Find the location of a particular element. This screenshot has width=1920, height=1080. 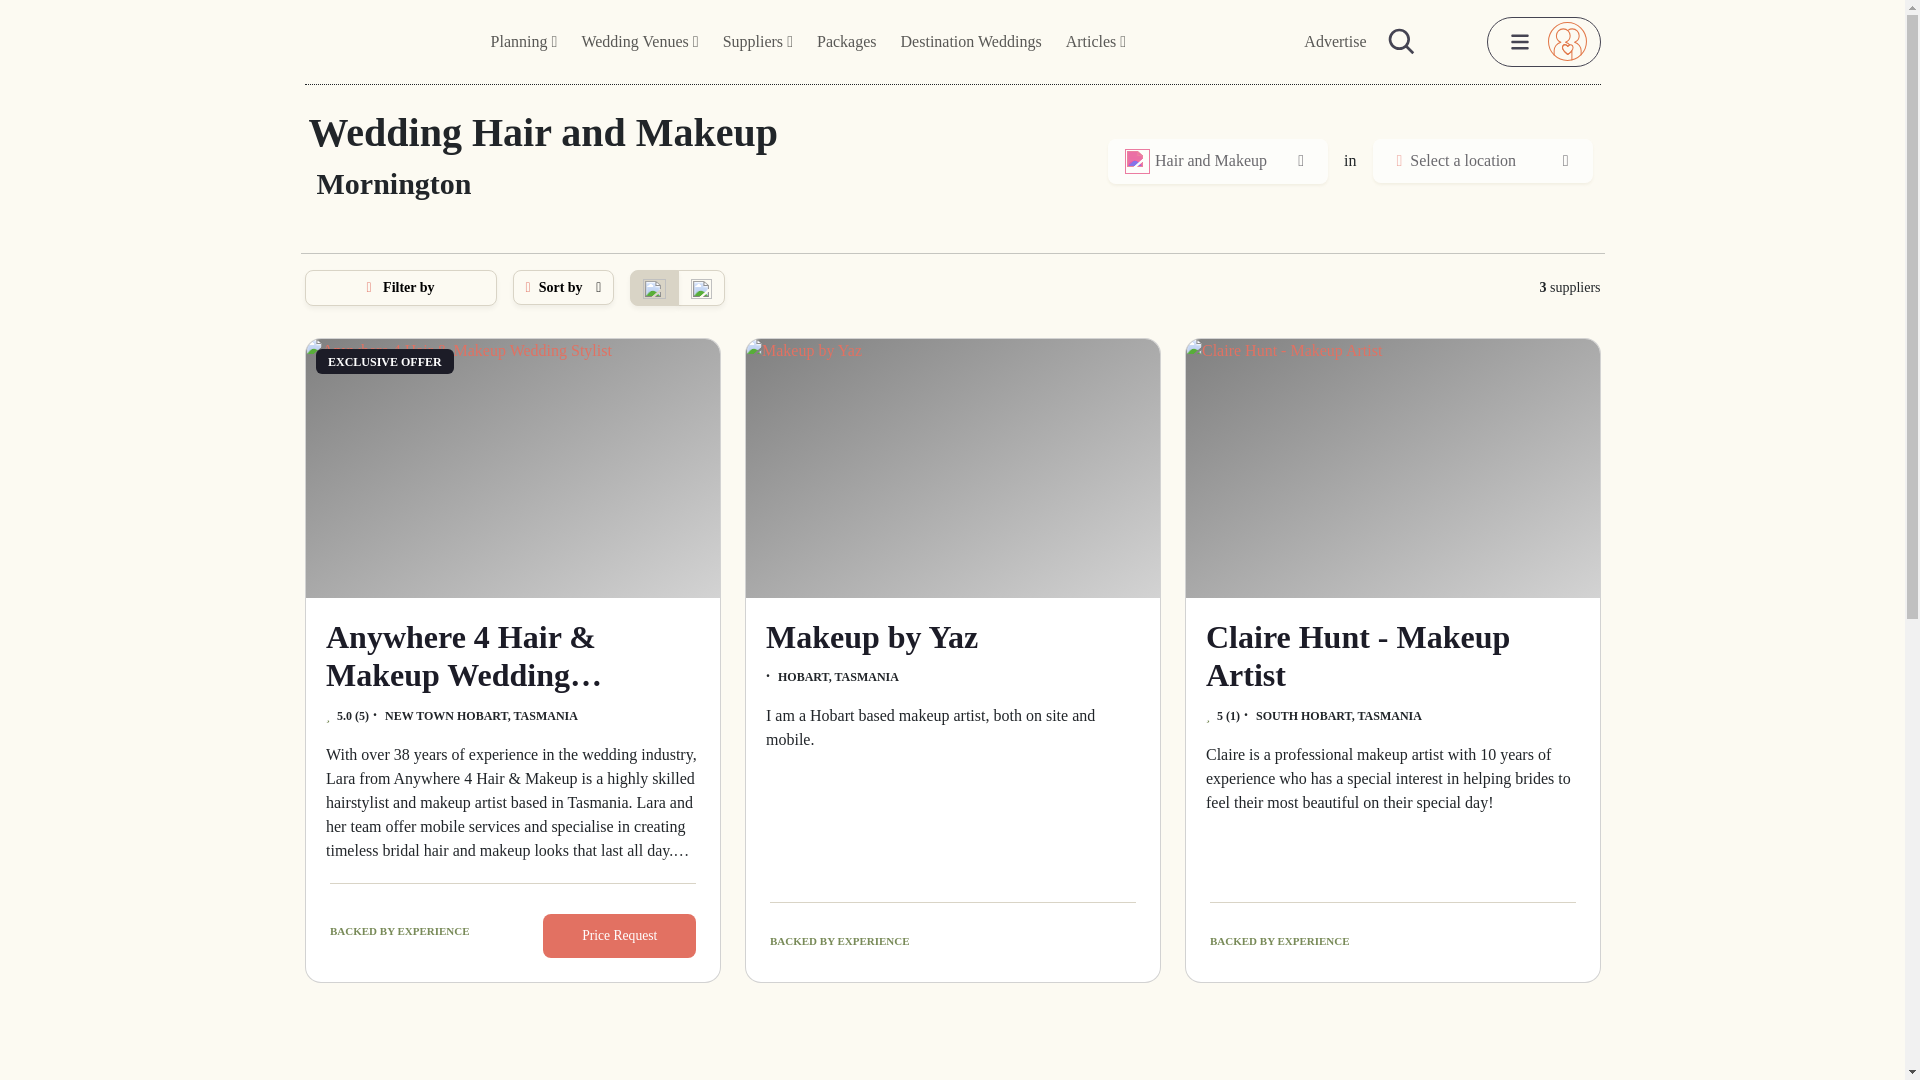

Destination Weddings is located at coordinates (971, 42).